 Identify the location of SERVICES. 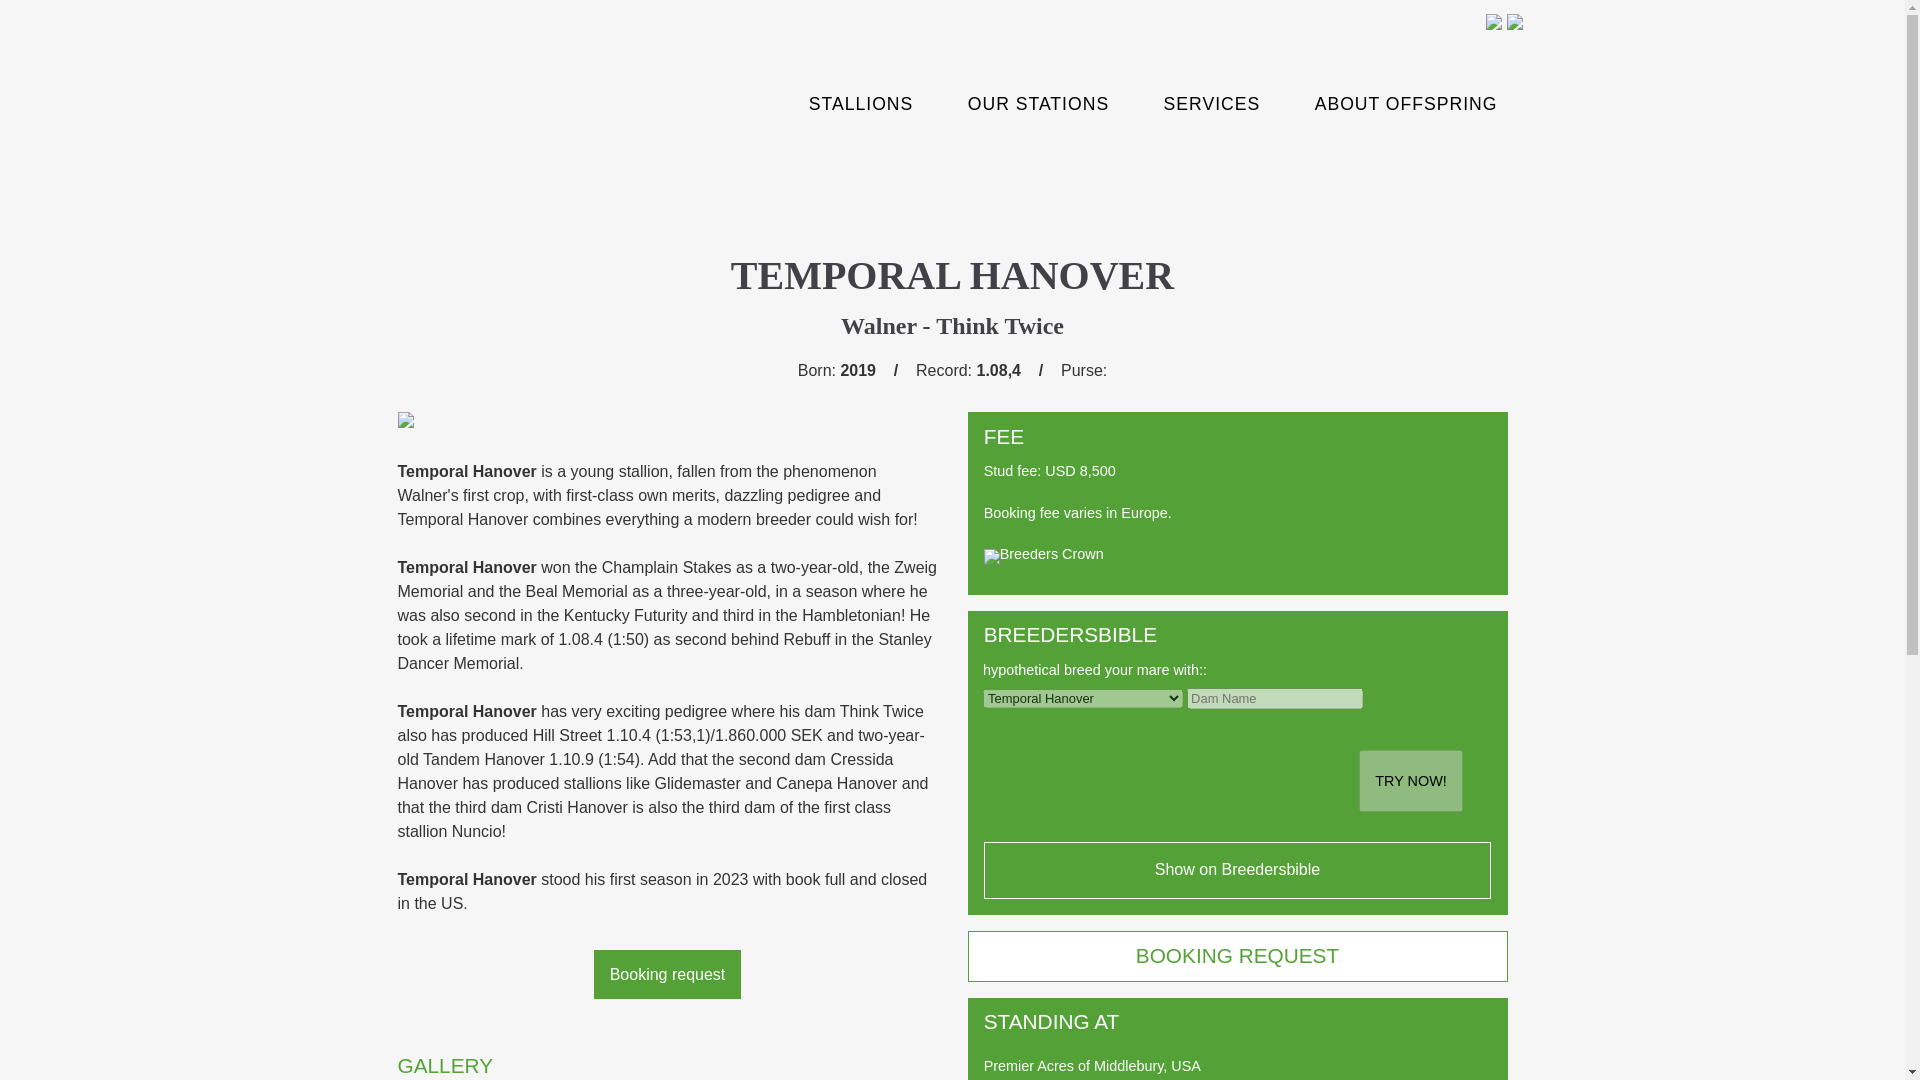
(1212, 104).